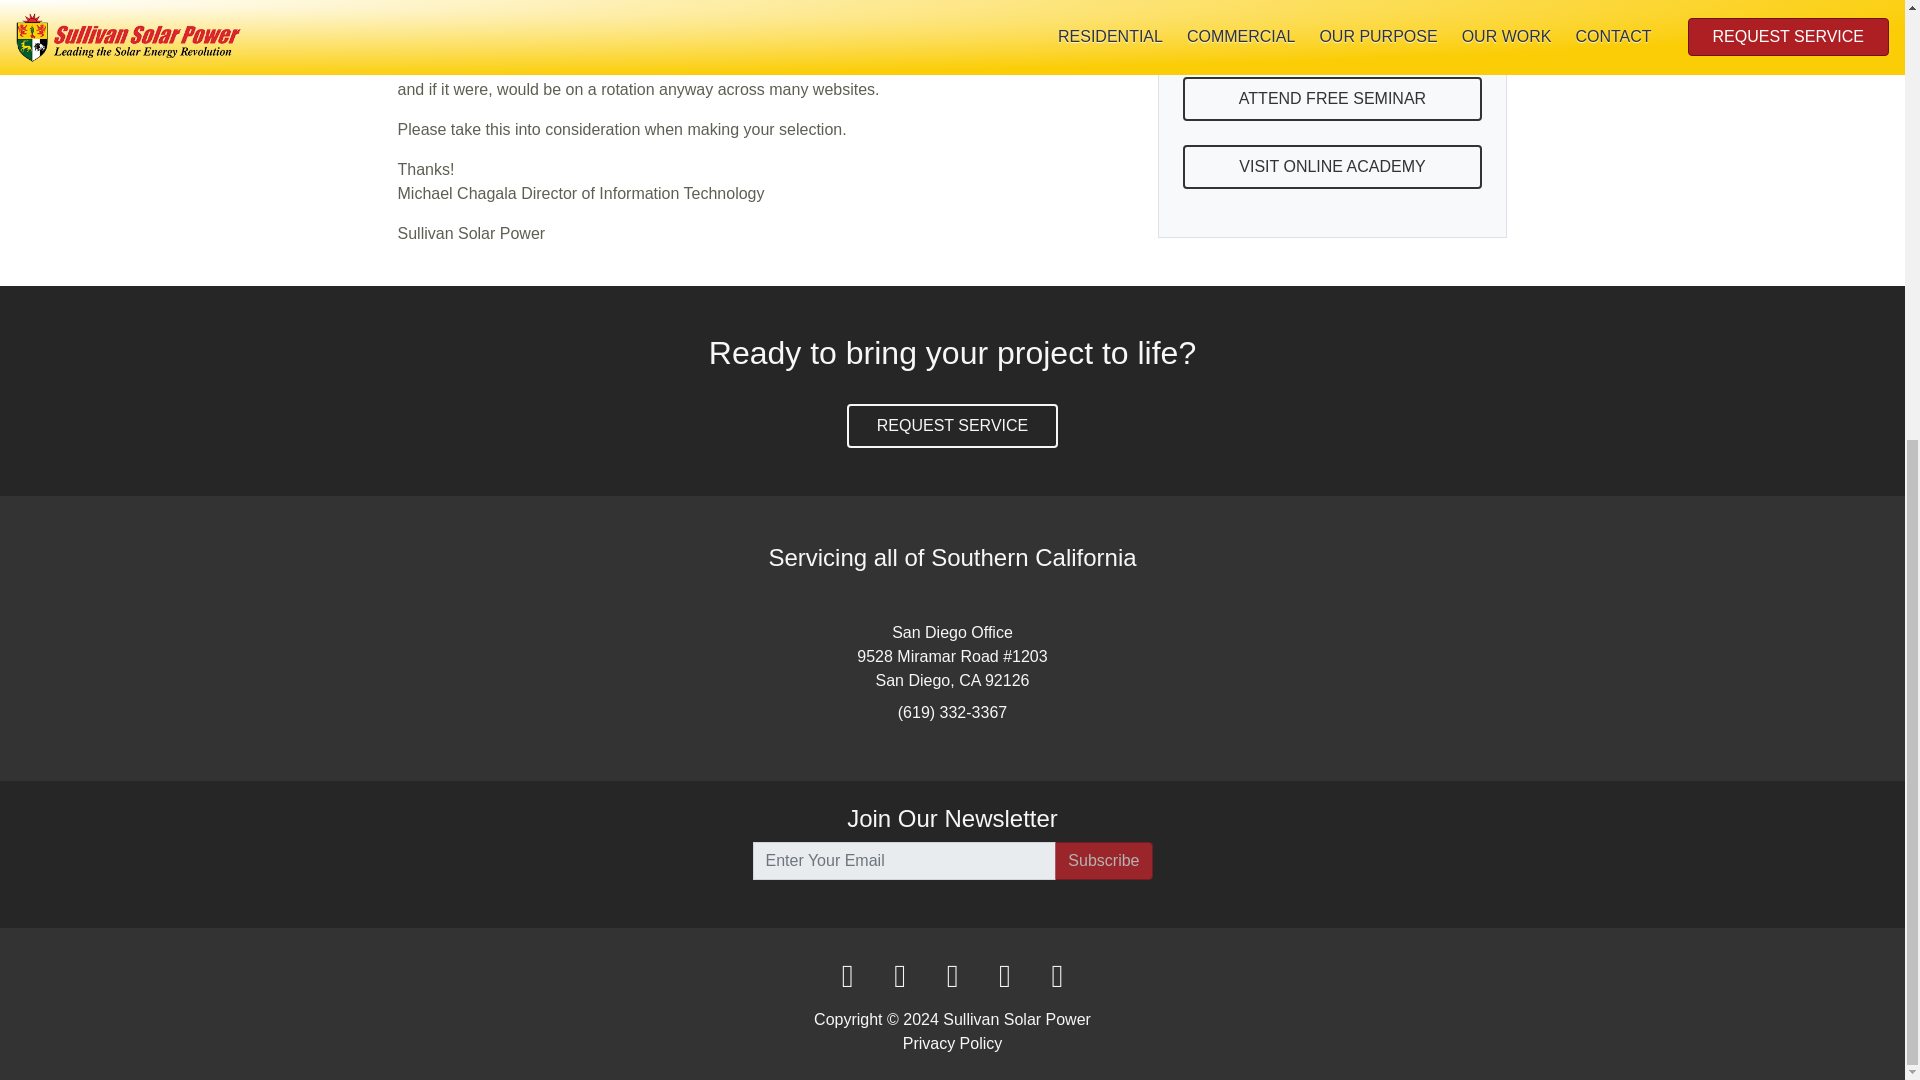 The width and height of the screenshot is (1920, 1080). Describe the element at coordinates (1332, 34) in the screenshot. I see `ATTEND FREE SEMINAR` at that location.